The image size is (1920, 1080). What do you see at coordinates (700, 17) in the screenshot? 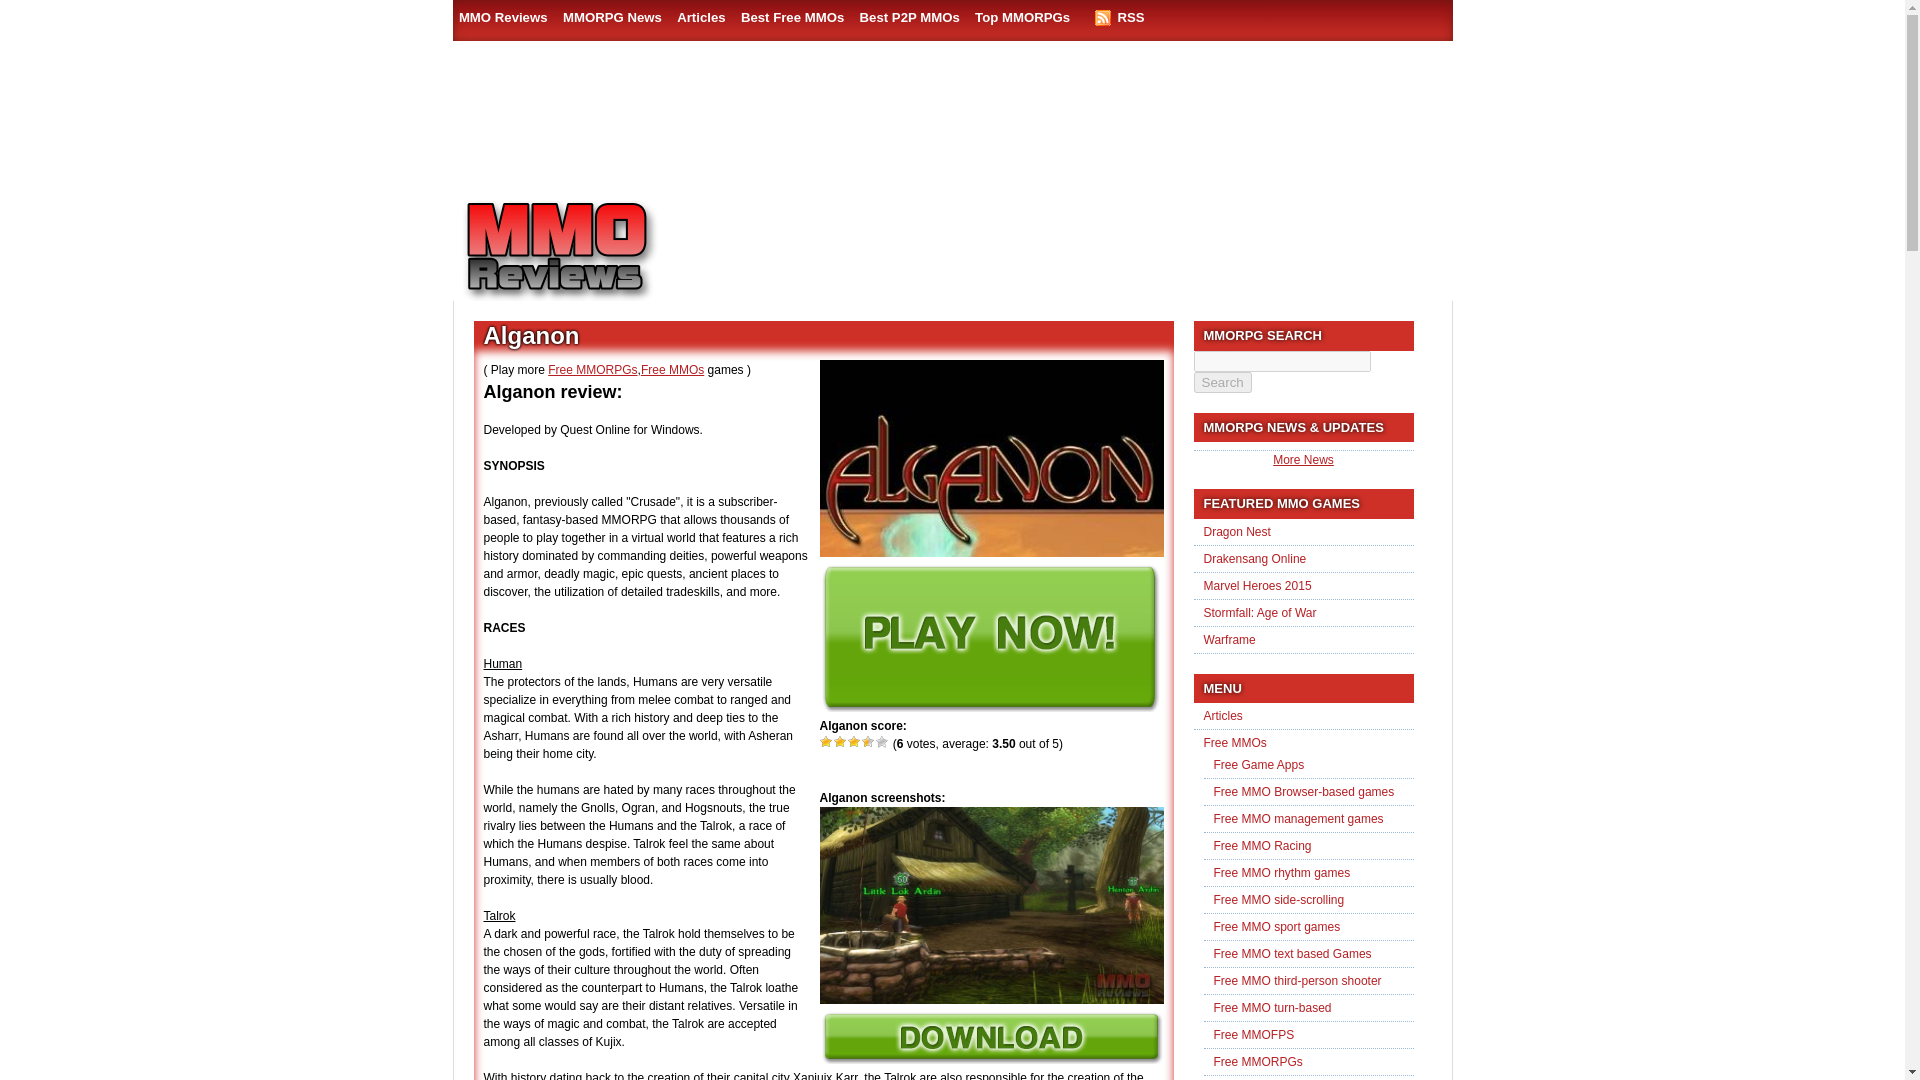
I see `Articles` at bounding box center [700, 17].